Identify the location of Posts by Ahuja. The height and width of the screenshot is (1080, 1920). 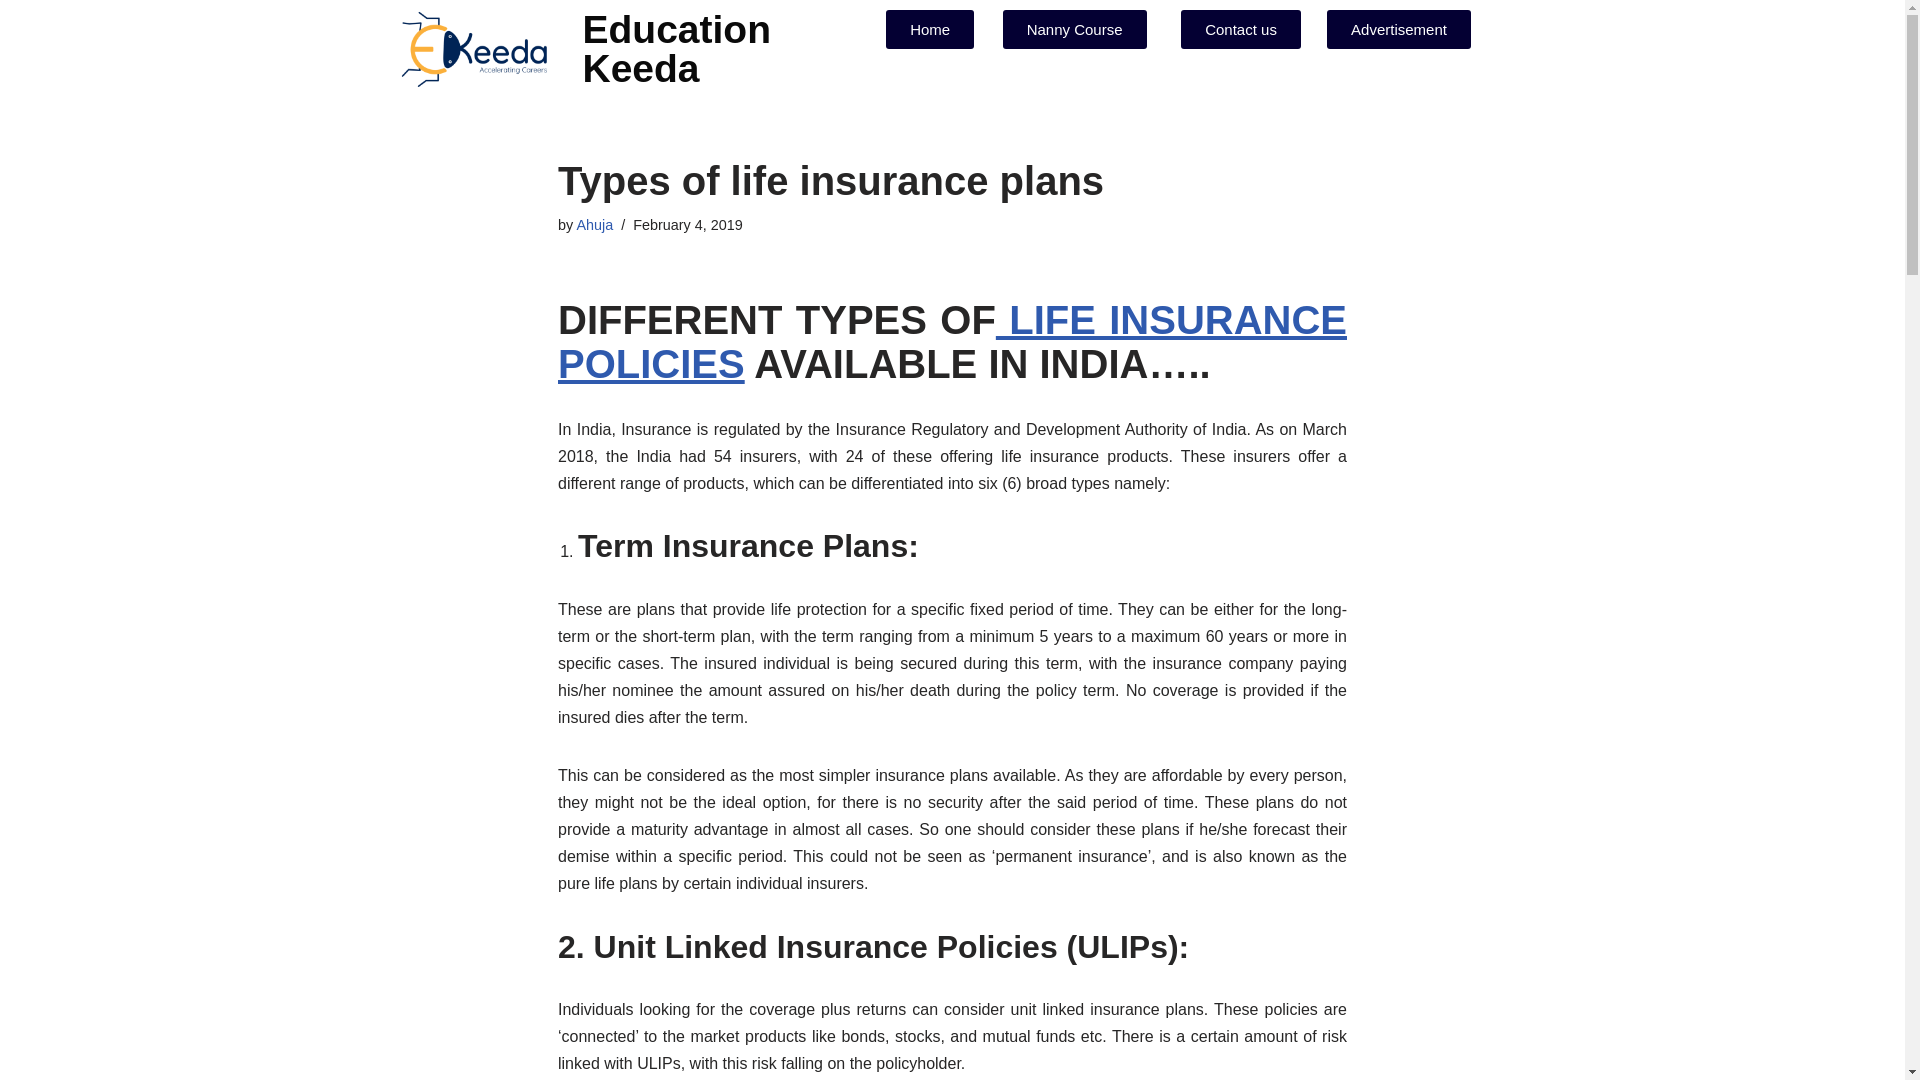
(594, 225).